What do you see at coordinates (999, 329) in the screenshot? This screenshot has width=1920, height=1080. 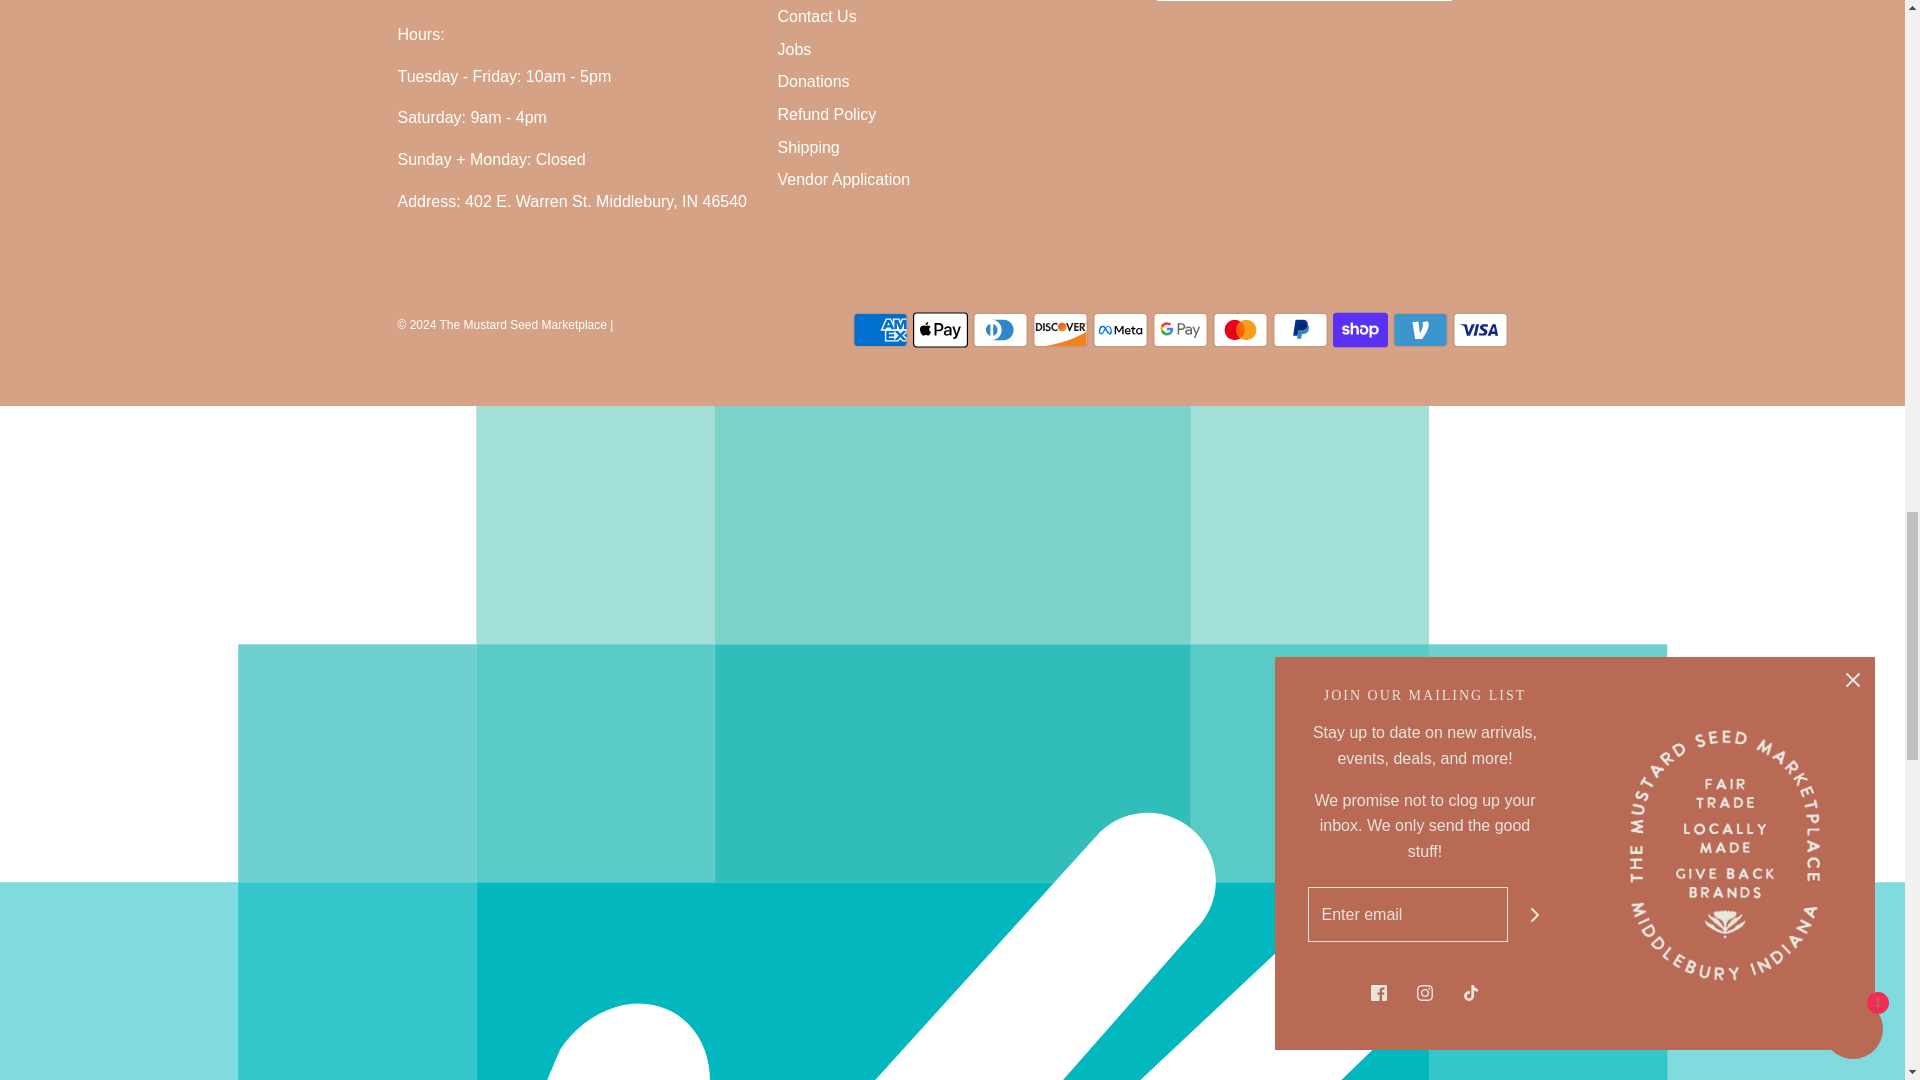 I see `Diners Club` at bounding box center [999, 329].